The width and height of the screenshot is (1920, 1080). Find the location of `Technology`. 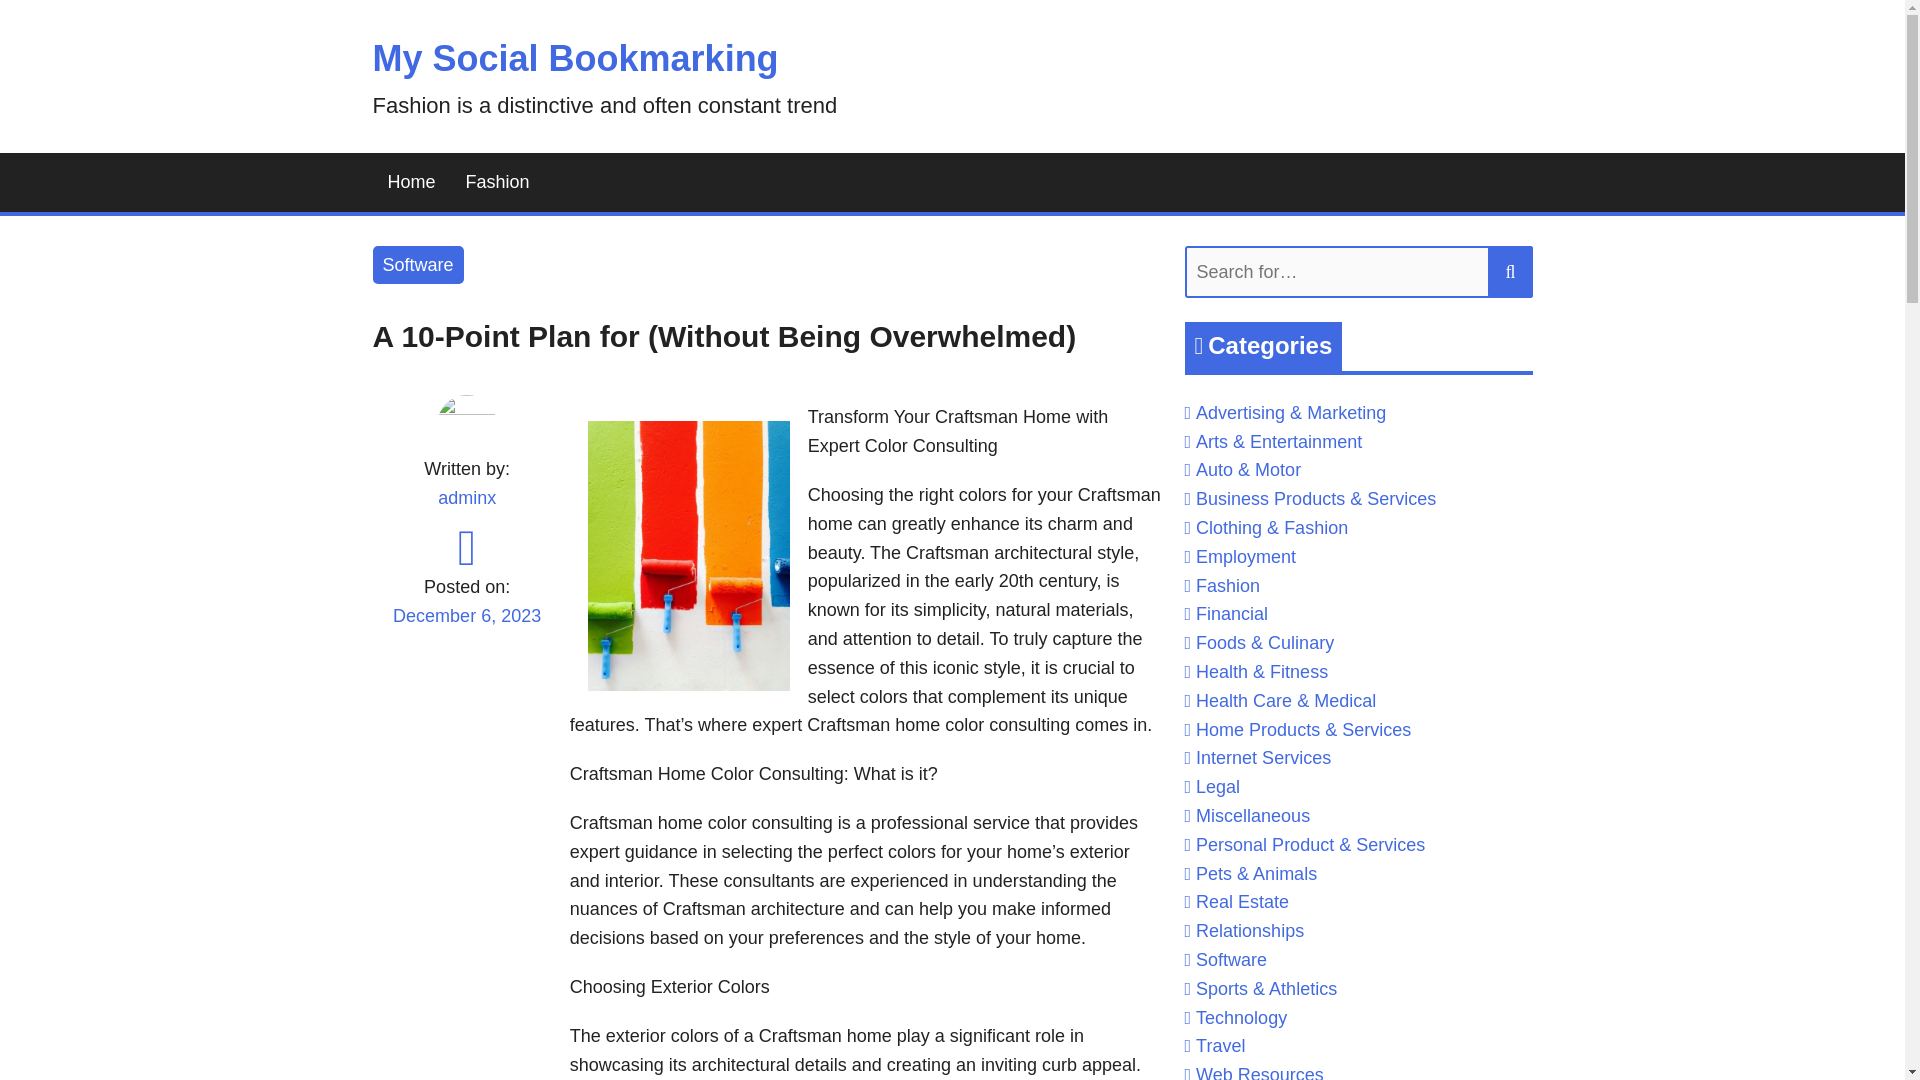

Technology is located at coordinates (1241, 1018).